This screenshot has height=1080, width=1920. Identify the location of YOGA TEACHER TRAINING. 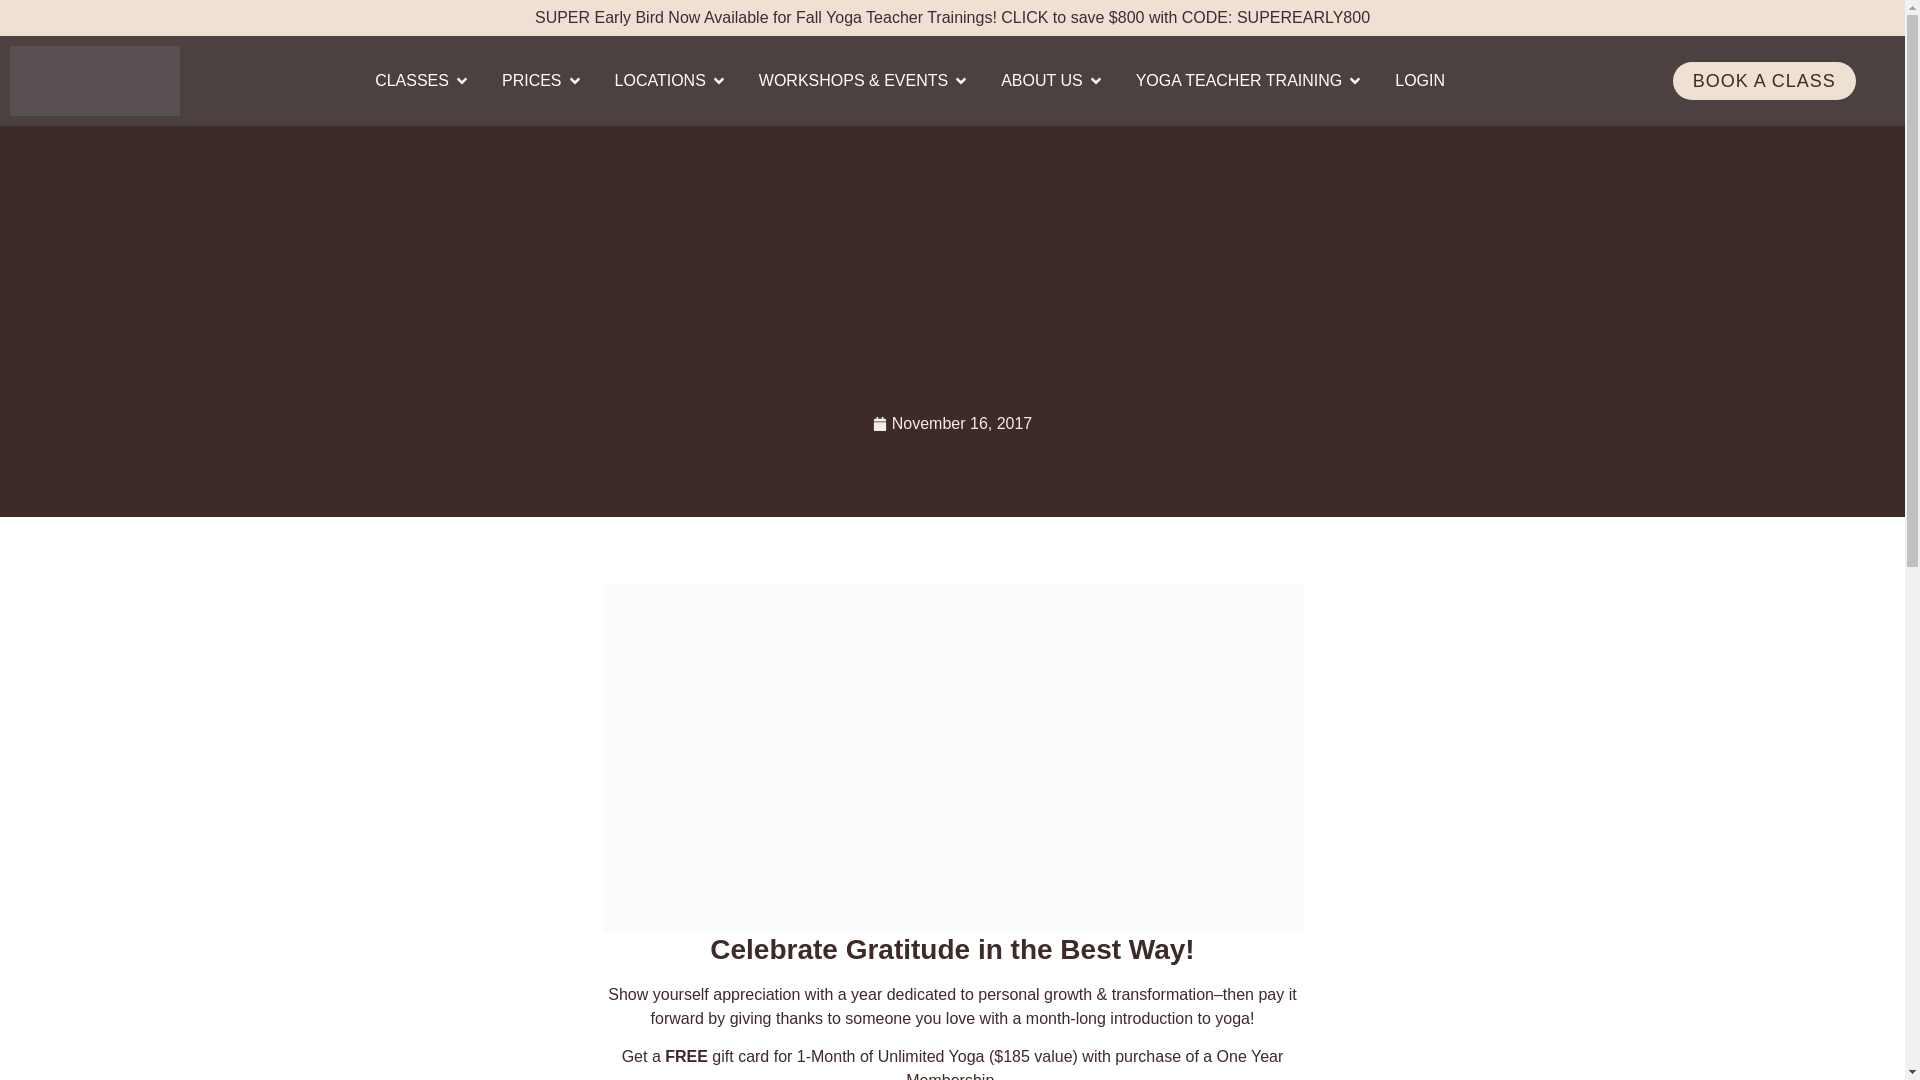
(1239, 80).